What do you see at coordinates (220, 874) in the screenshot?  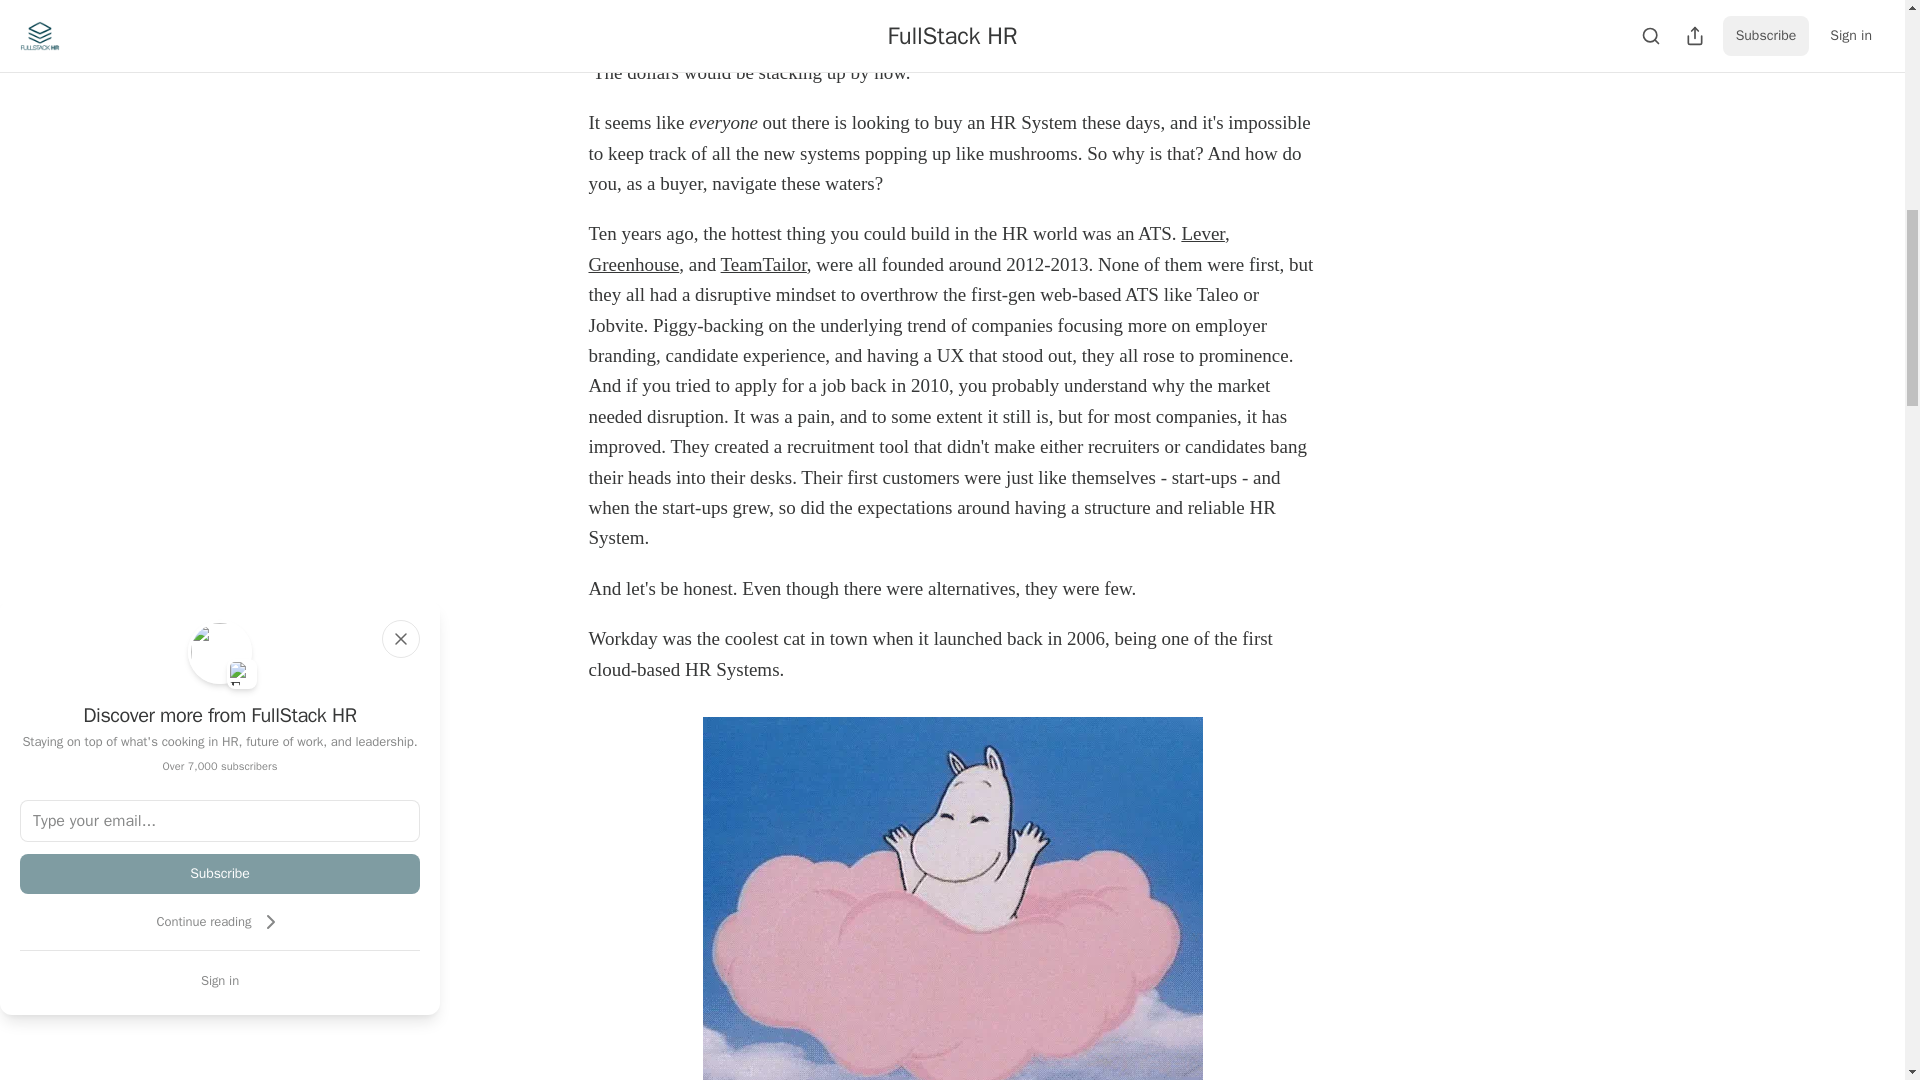 I see `Subscribe` at bounding box center [220, 874].